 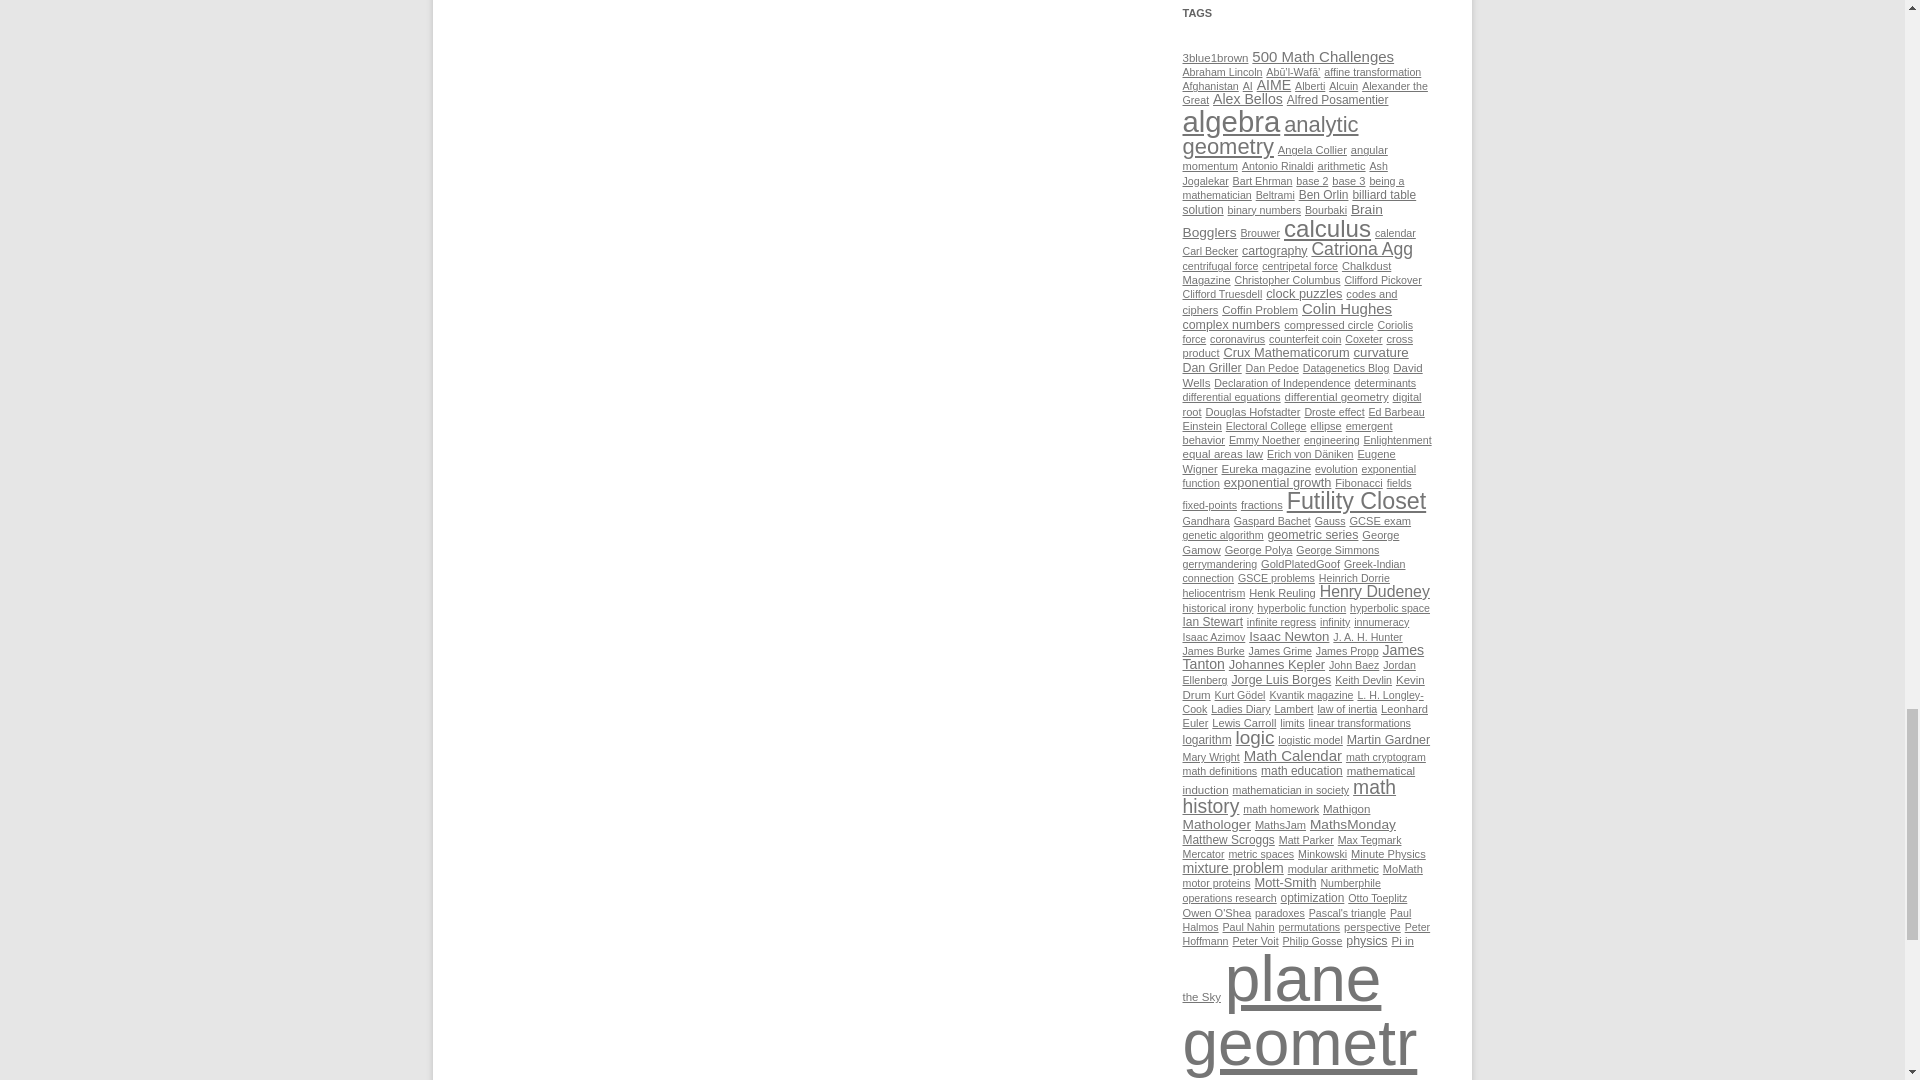 What do you see at coordinates (1309, 85) in the screenshot?
I see `1 topics` at bounding box center [1309, 85].